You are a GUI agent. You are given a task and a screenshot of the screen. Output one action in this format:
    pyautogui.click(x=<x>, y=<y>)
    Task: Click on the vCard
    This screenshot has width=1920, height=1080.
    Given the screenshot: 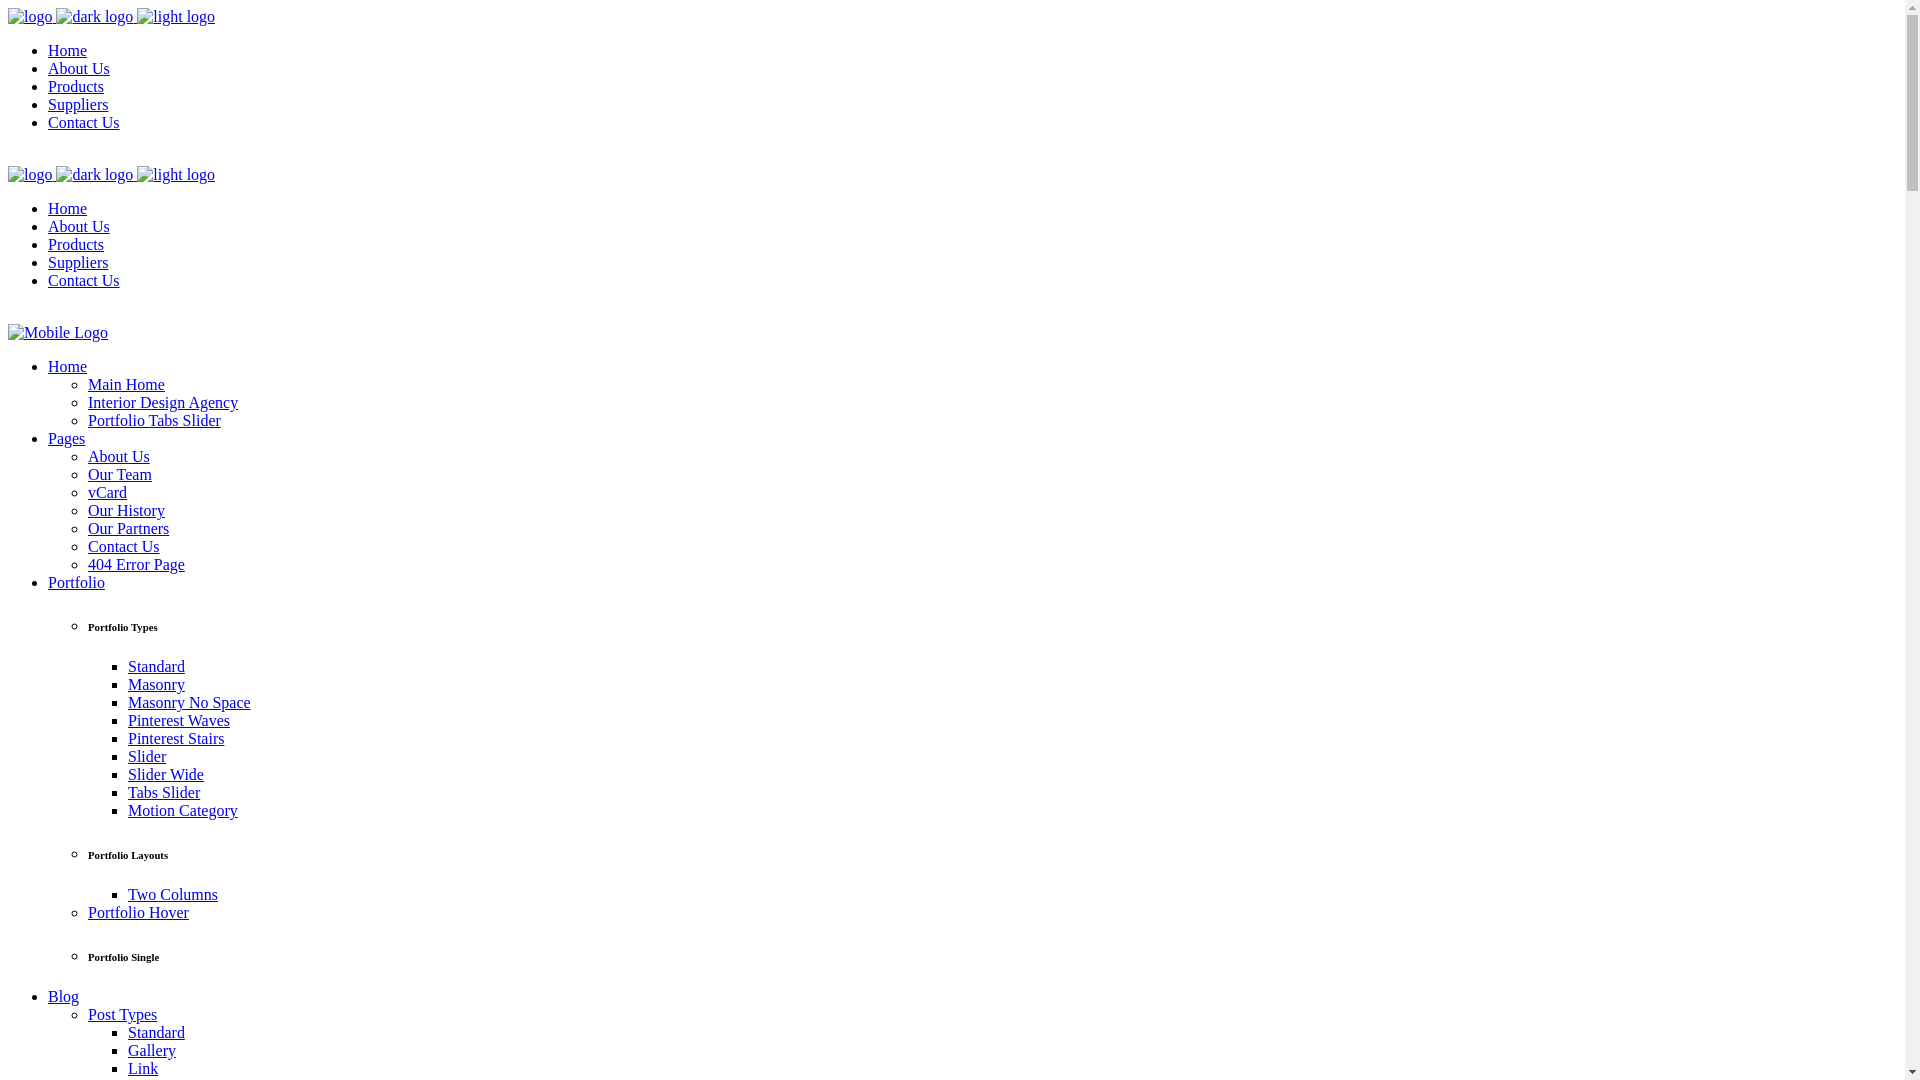 What is the action you would take?
    pyautogui.click(x=108, y=492)
    